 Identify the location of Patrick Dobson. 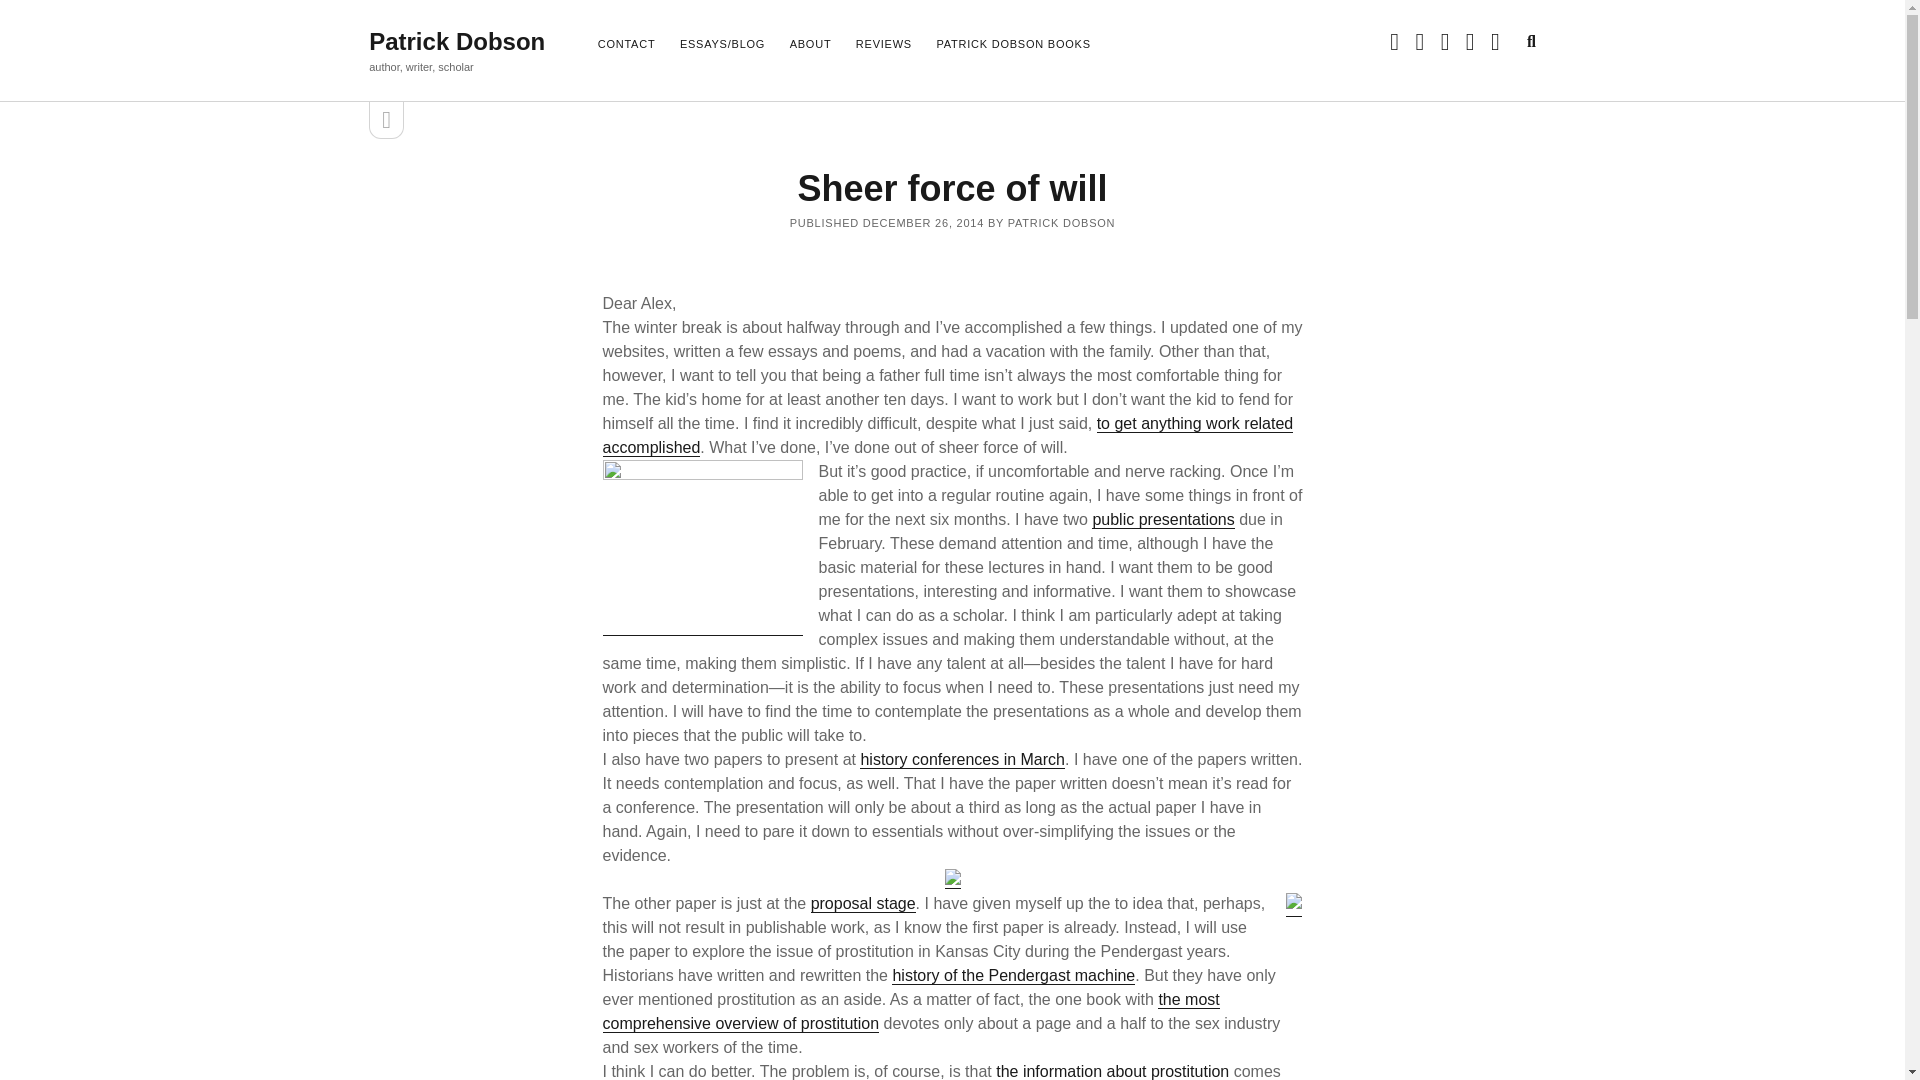
(456, 42).